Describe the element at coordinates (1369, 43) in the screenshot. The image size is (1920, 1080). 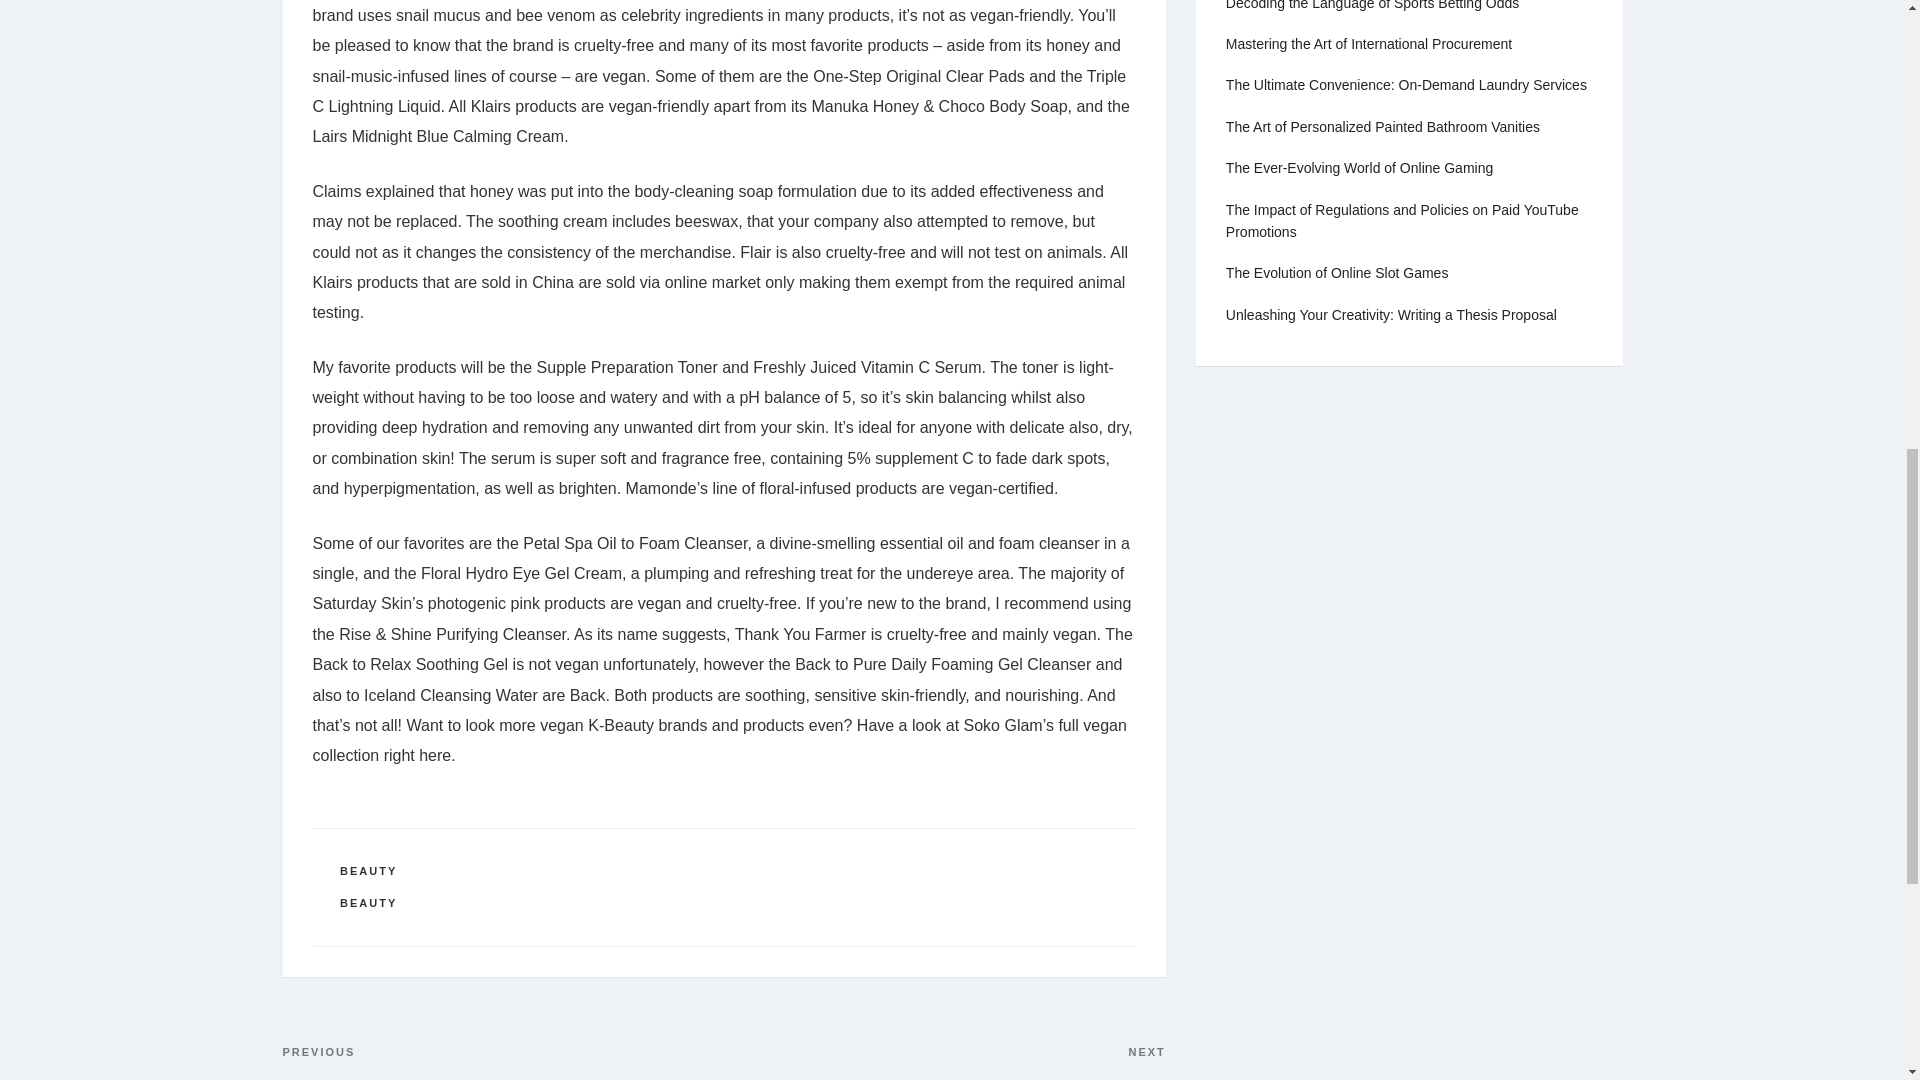
I see `BEAUTY` at that location.